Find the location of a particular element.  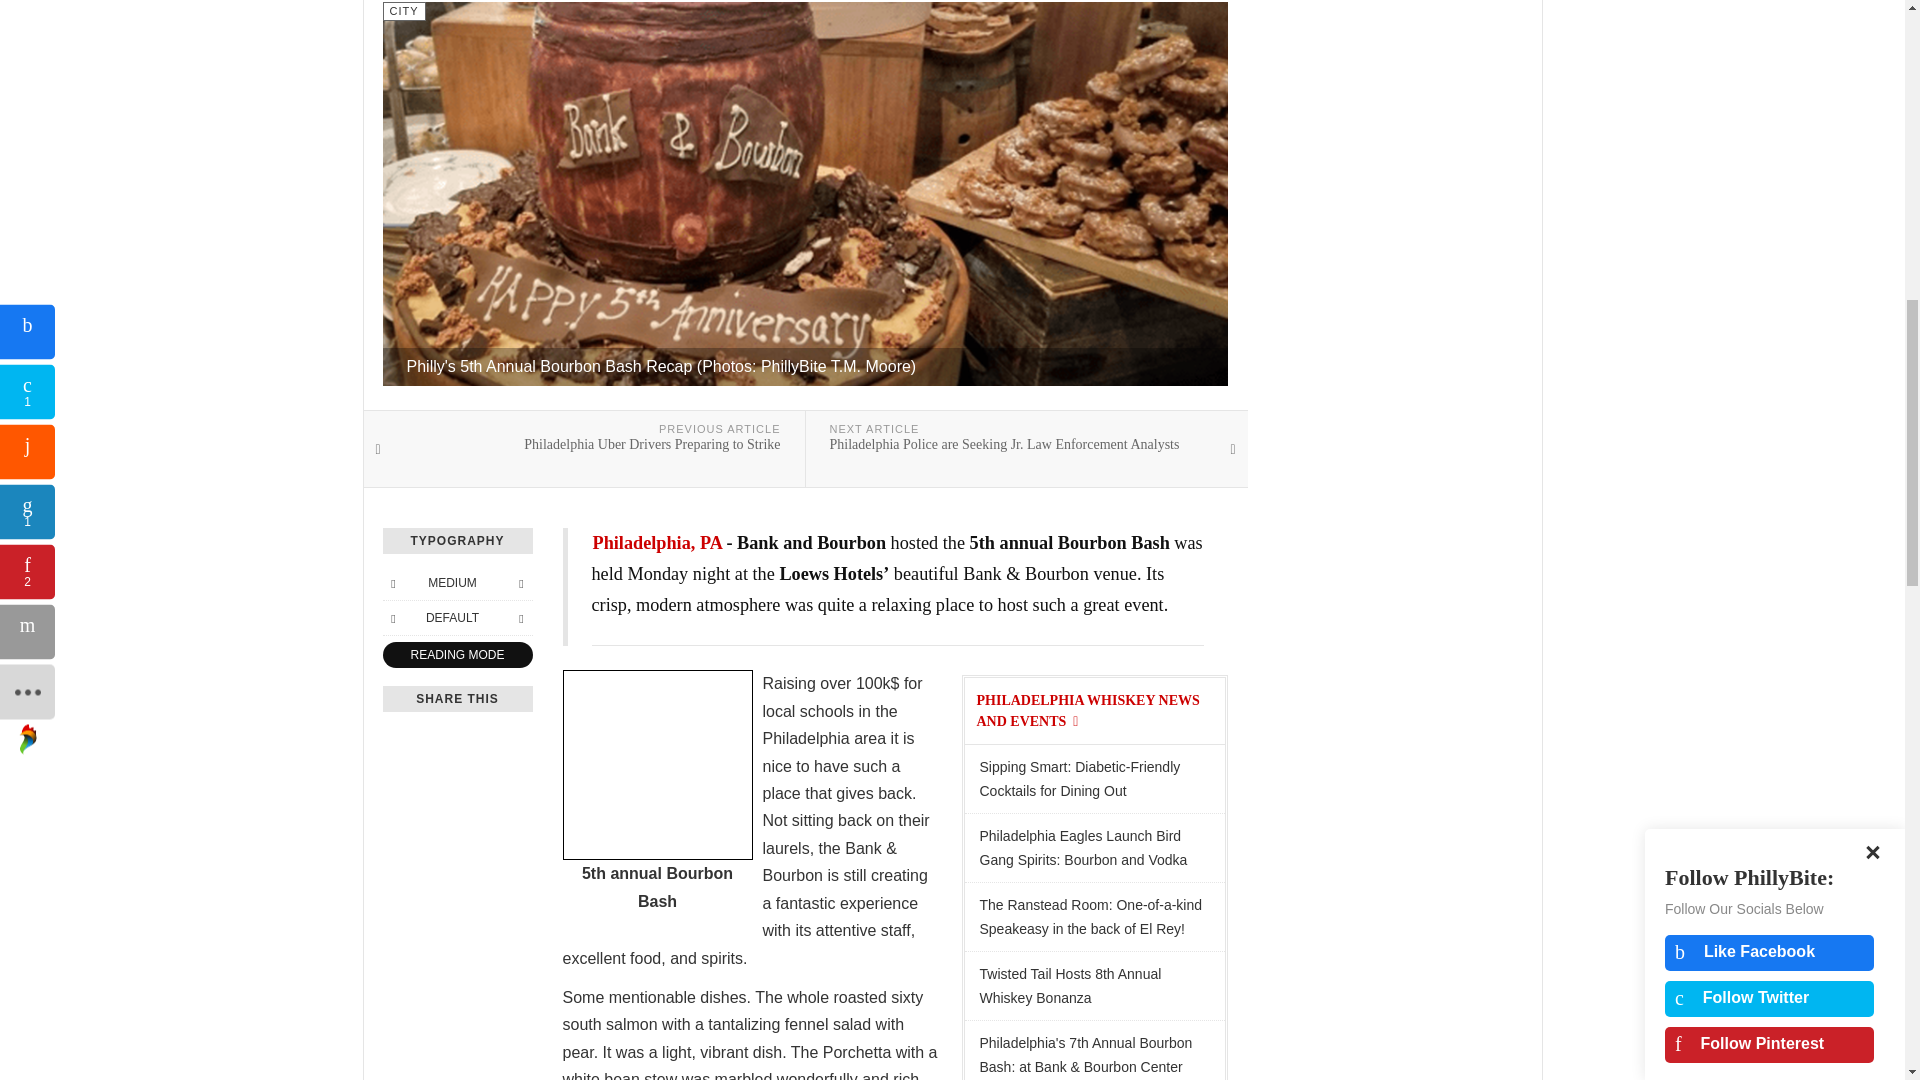

Twisted Tail Hosts 8th Annual Whiskey Bonanza is located at coordinates (1094, 985).